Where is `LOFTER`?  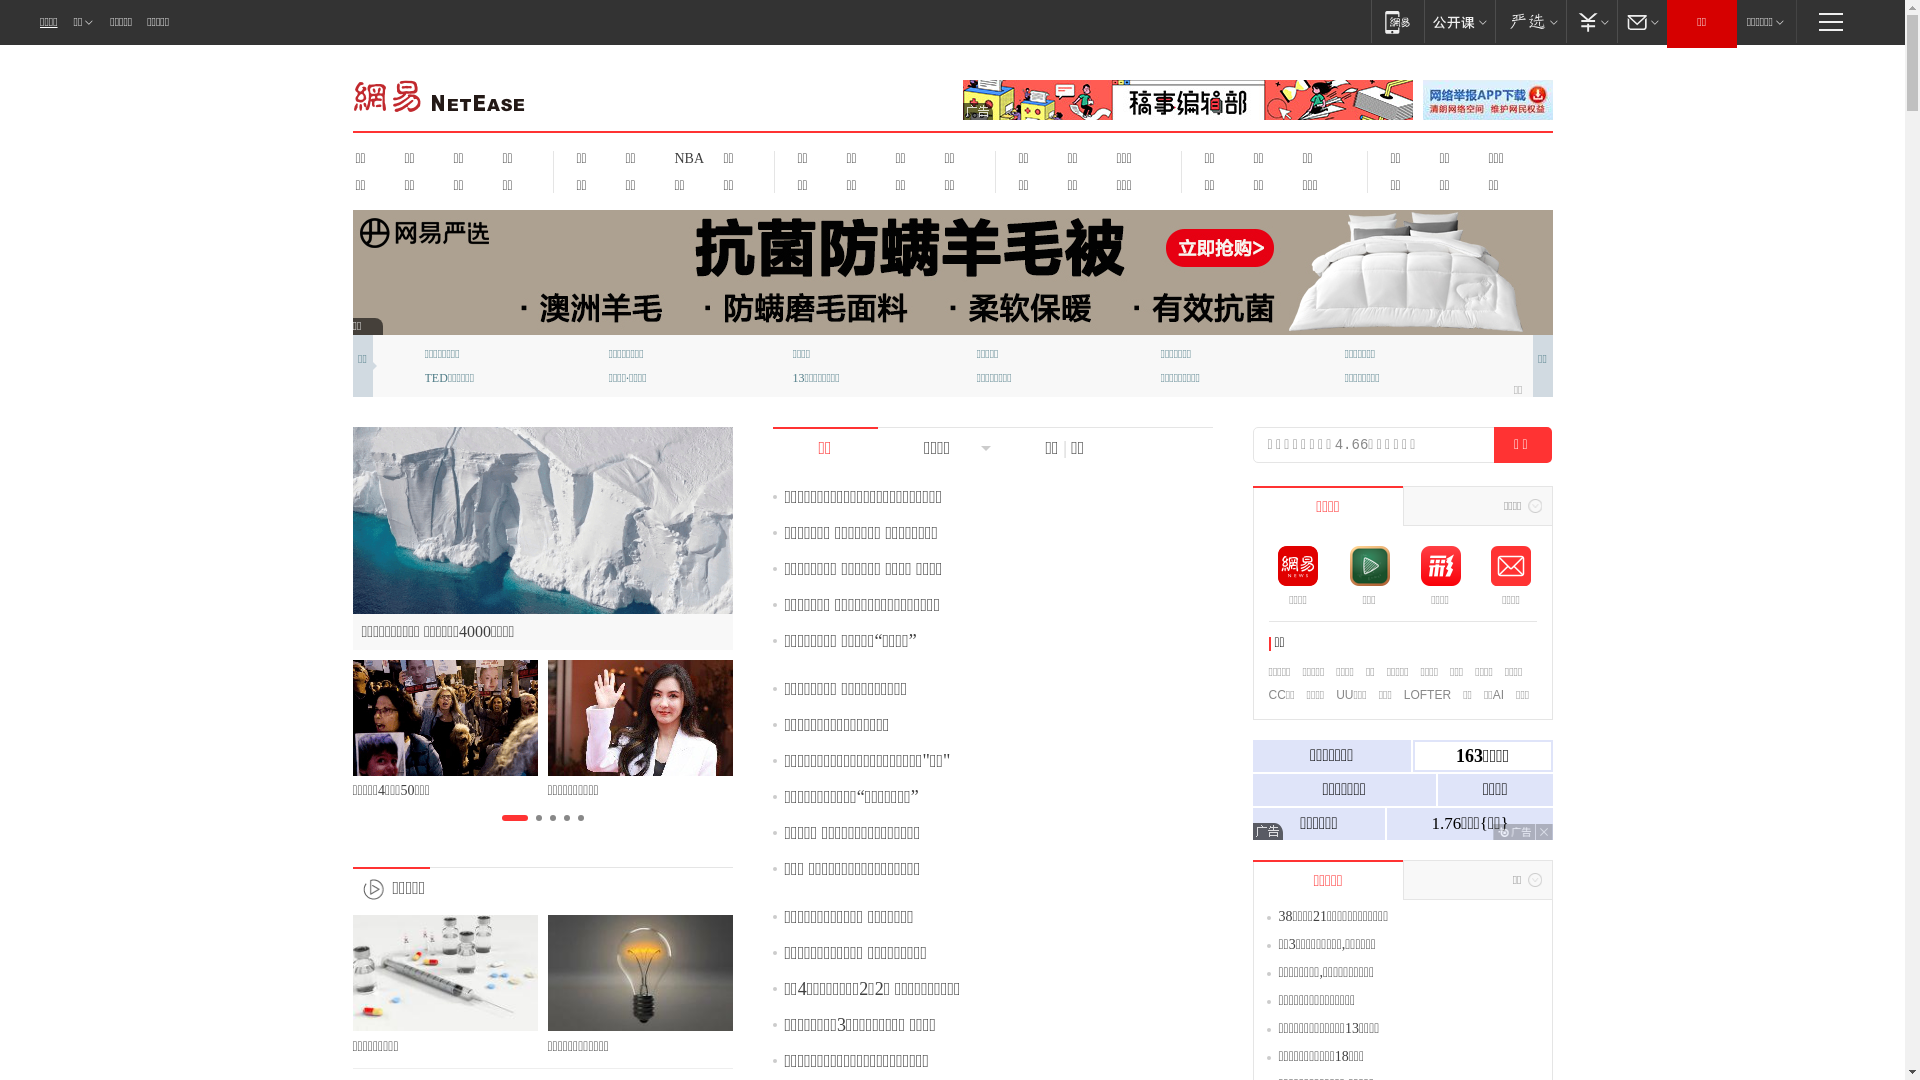
LOFTER is located at coordinates (1428, 695).